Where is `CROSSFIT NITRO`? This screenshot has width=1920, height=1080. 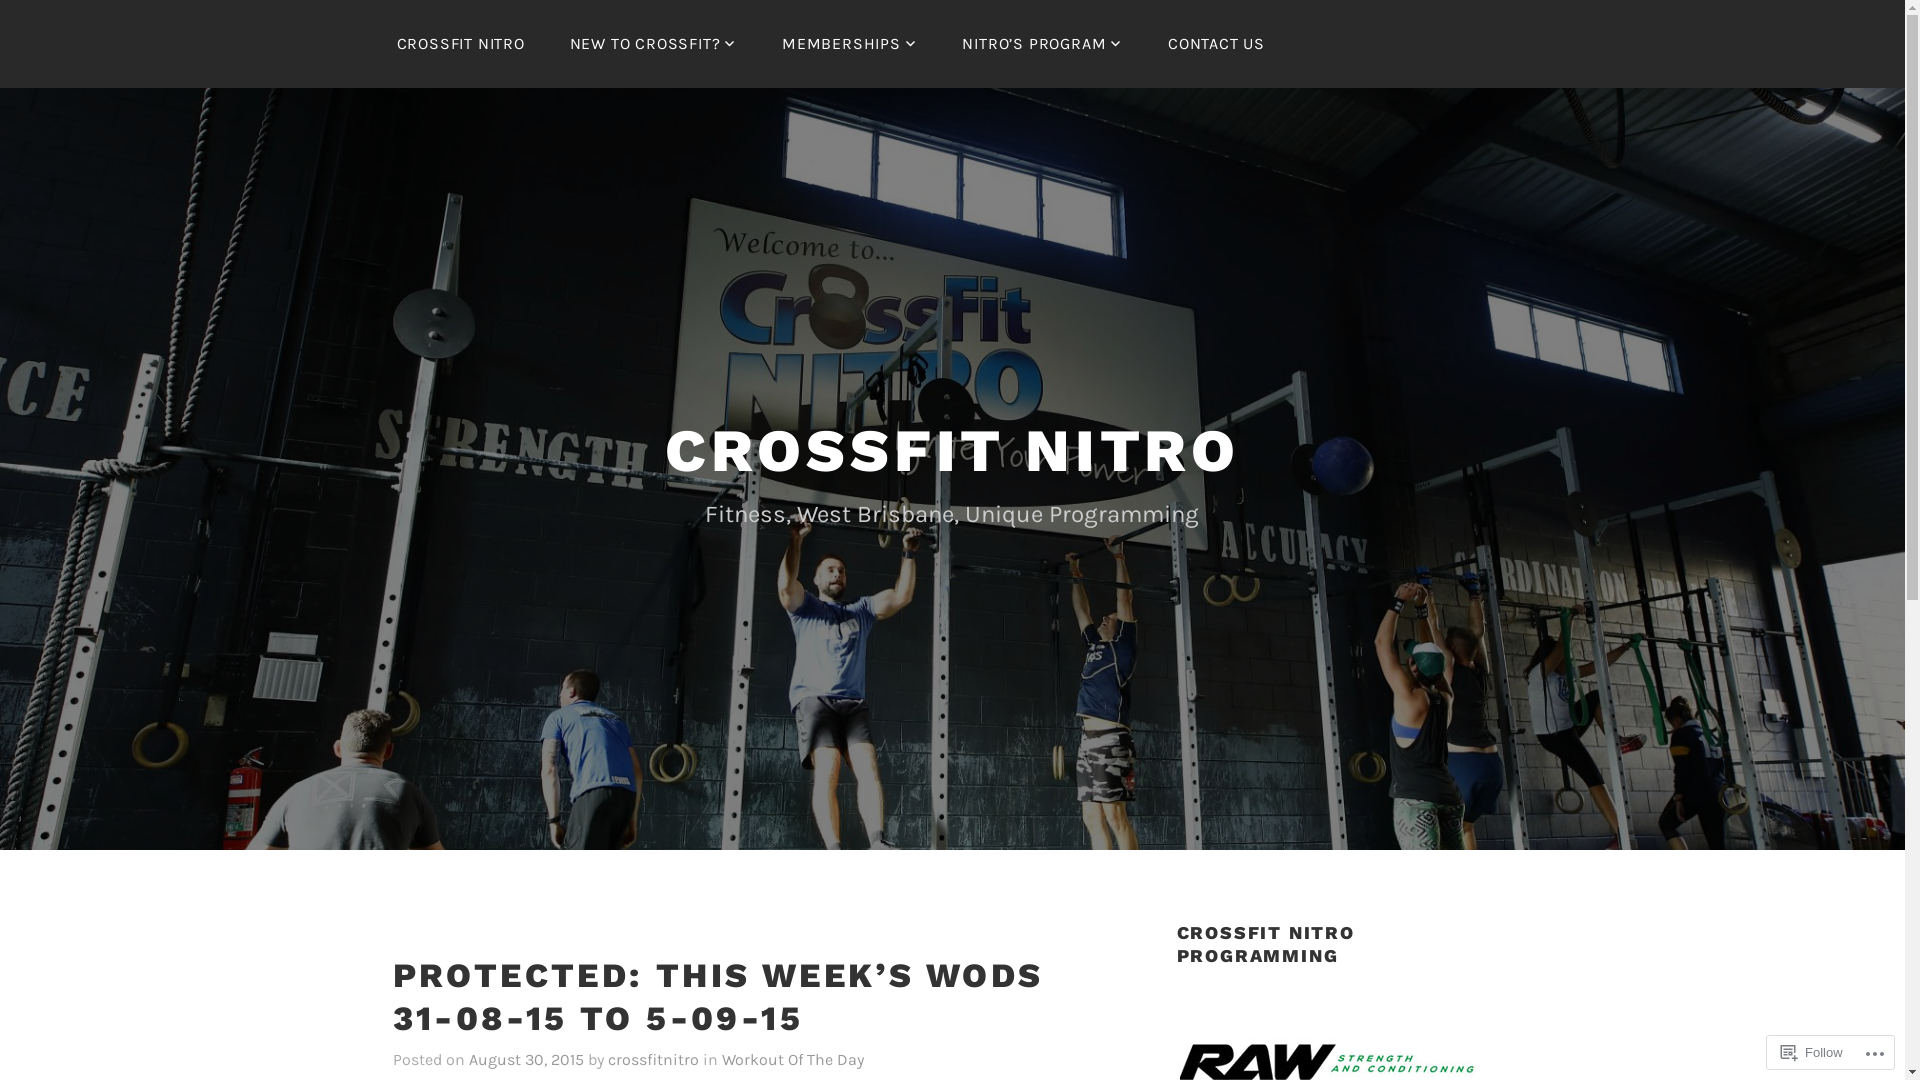
CROSSFIT NITRO is located at coordinates (952, 450).